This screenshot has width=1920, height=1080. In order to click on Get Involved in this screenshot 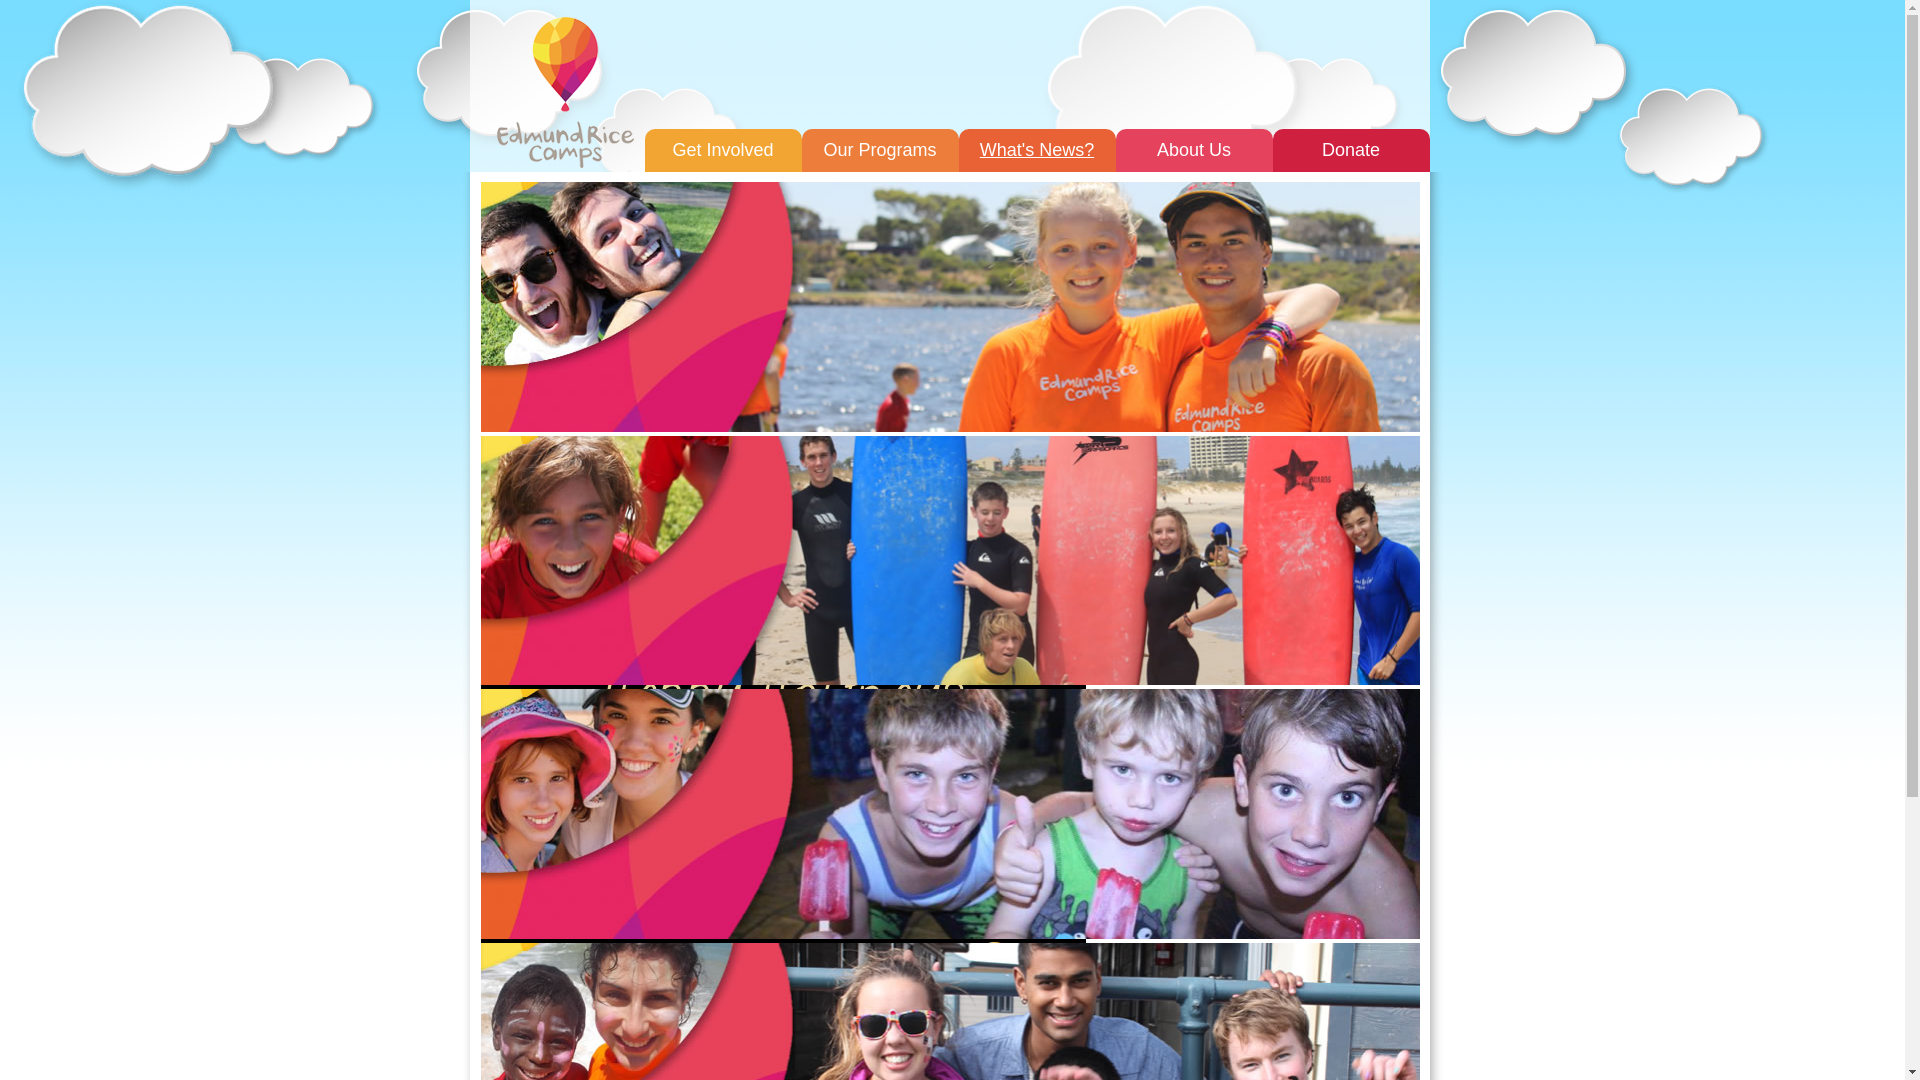, I will do `click(722, 150)`.